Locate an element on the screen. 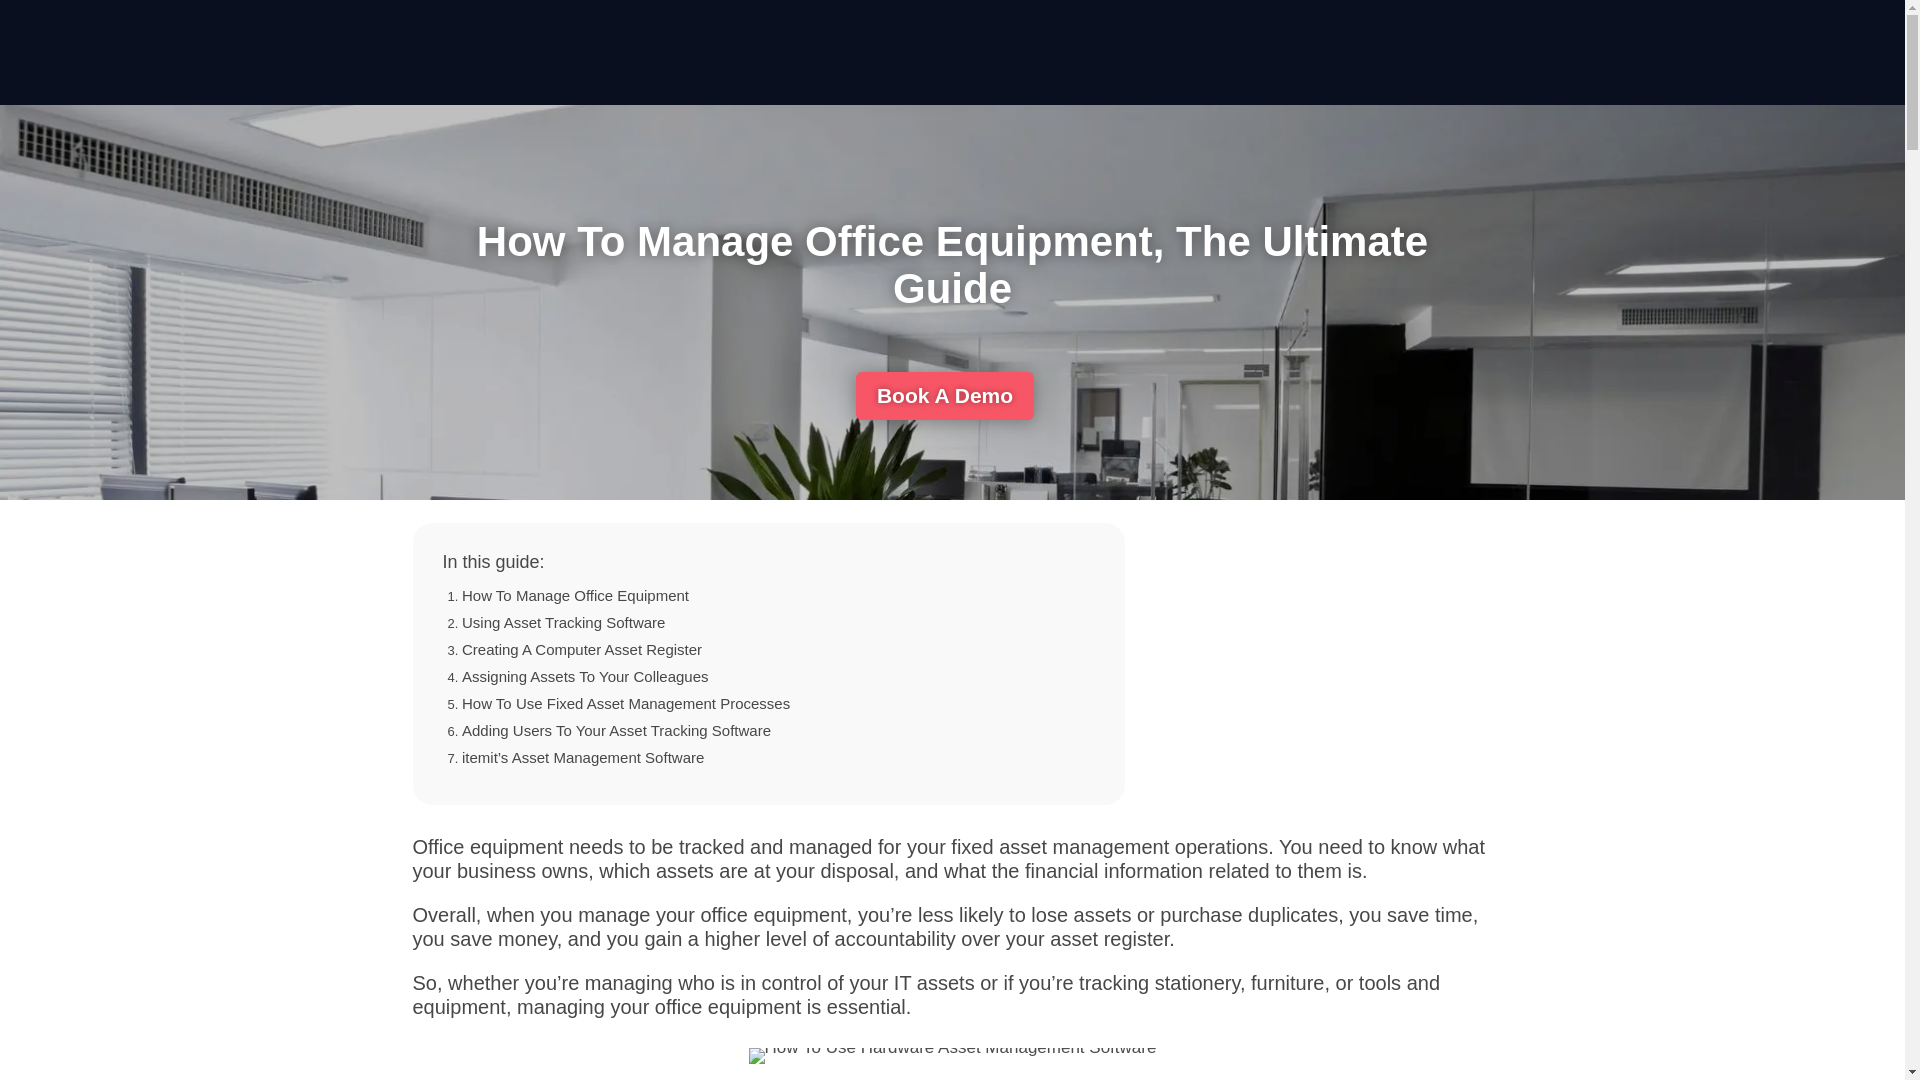 The height and width of the screenshot is (1080, 1920). Using Asset Tracking Software is located at coordinates (563, 622).